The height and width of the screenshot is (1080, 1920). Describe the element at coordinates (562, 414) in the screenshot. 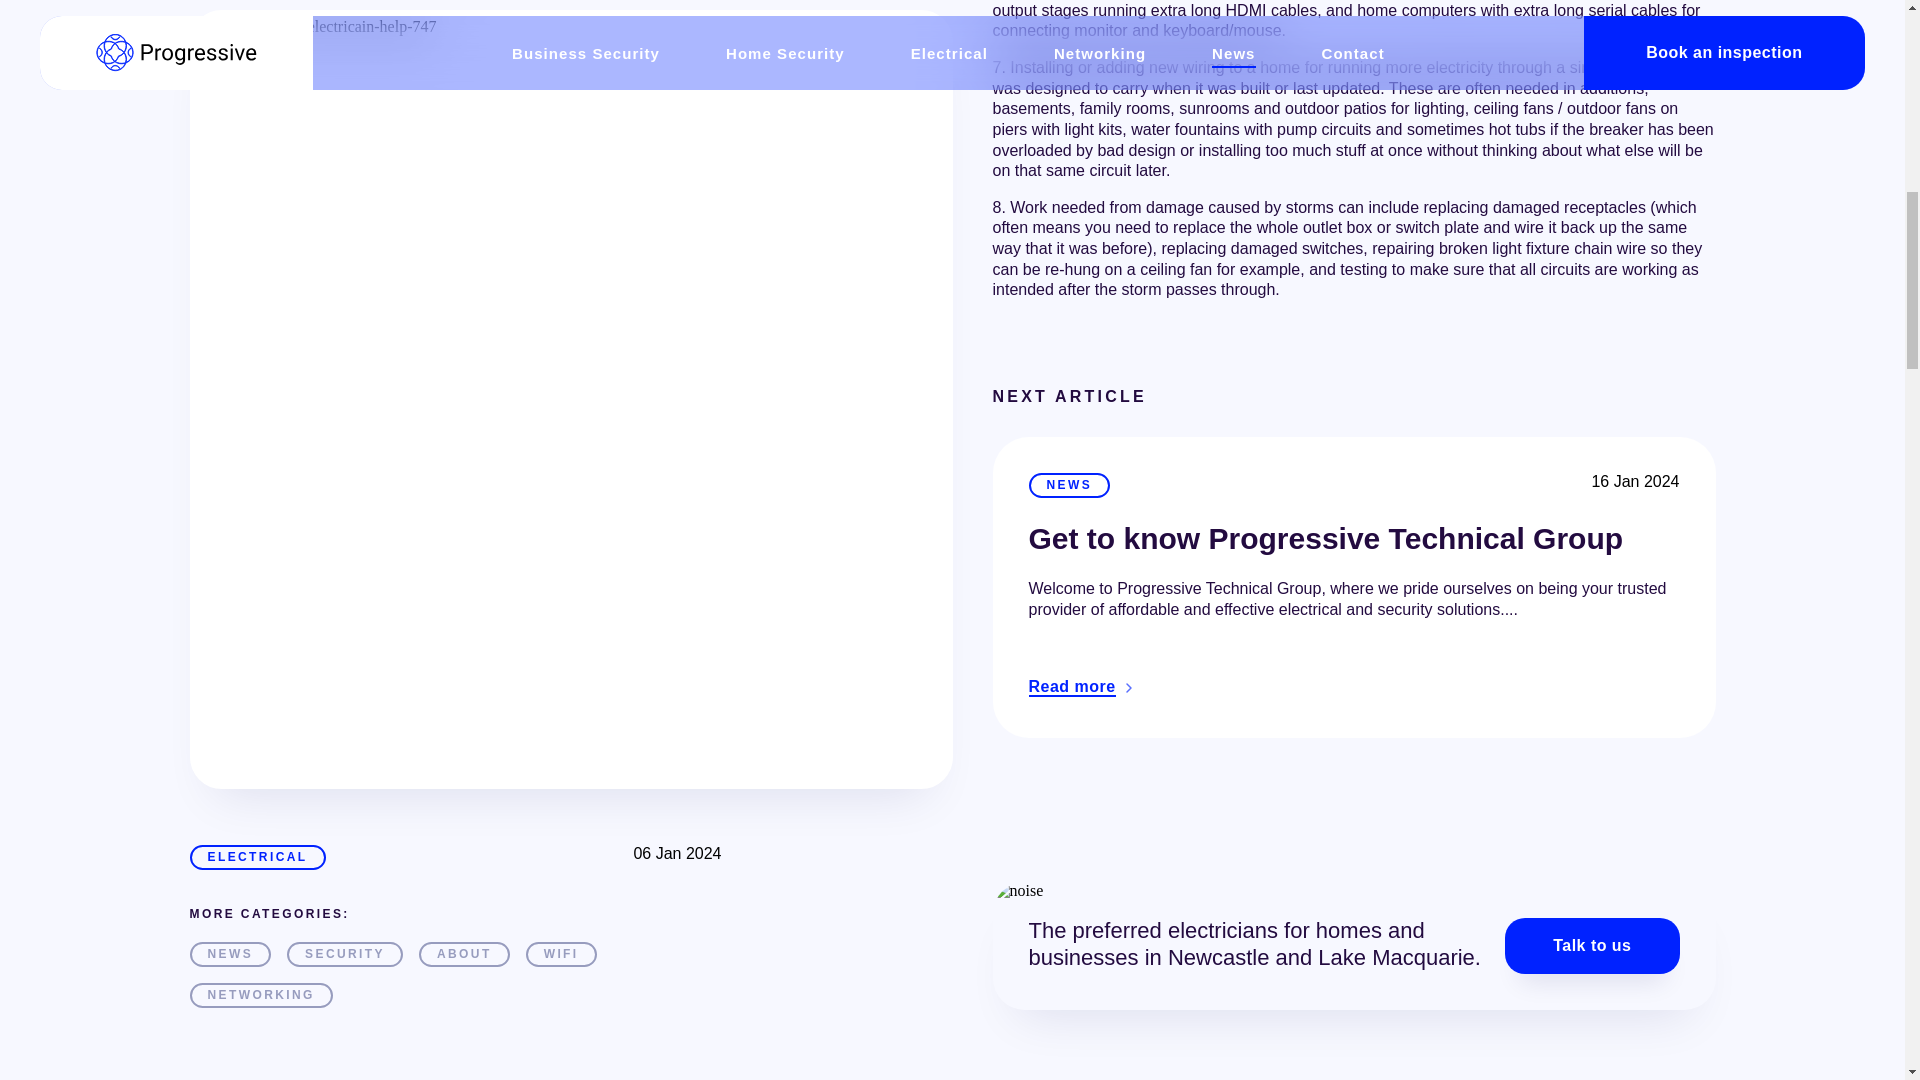

I see `WIFI` at that location.